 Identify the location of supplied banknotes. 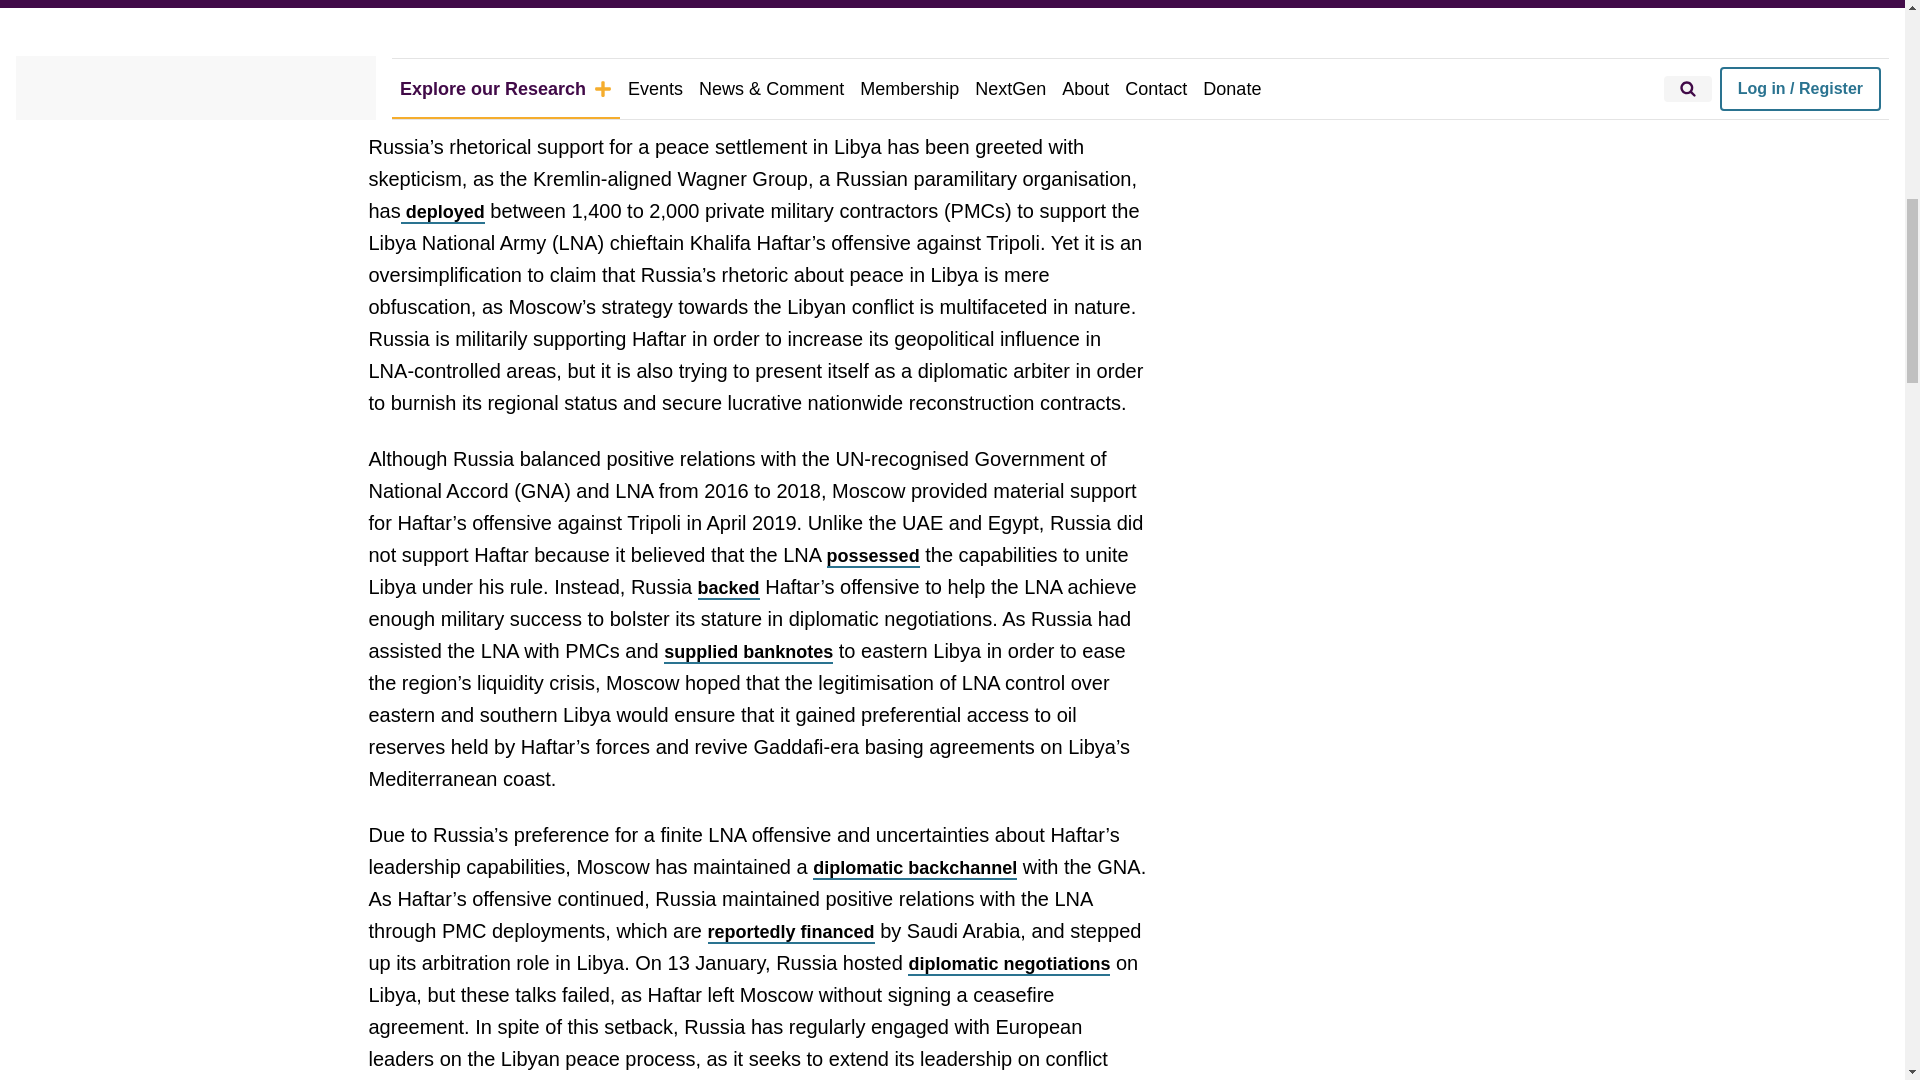
(748, 652).